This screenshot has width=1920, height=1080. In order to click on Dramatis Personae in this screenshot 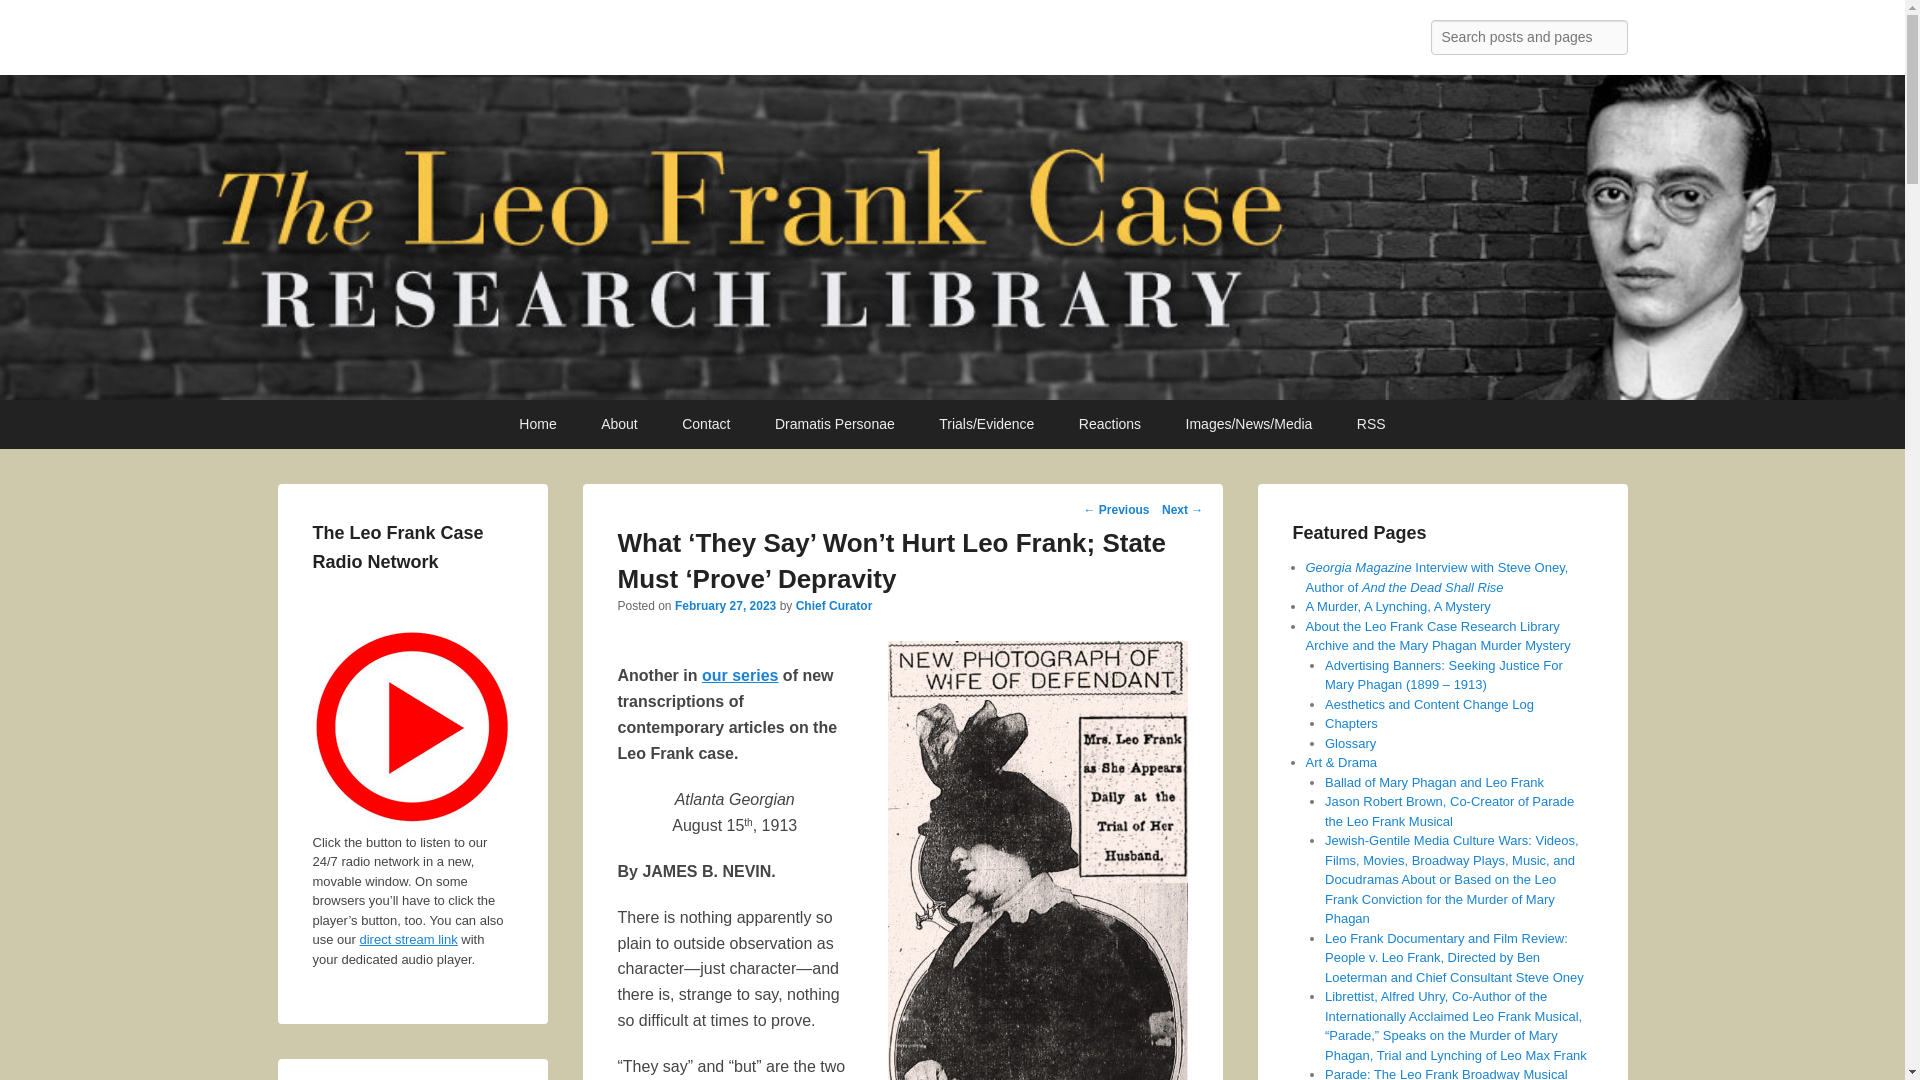, I will do `click(834, 424)`.